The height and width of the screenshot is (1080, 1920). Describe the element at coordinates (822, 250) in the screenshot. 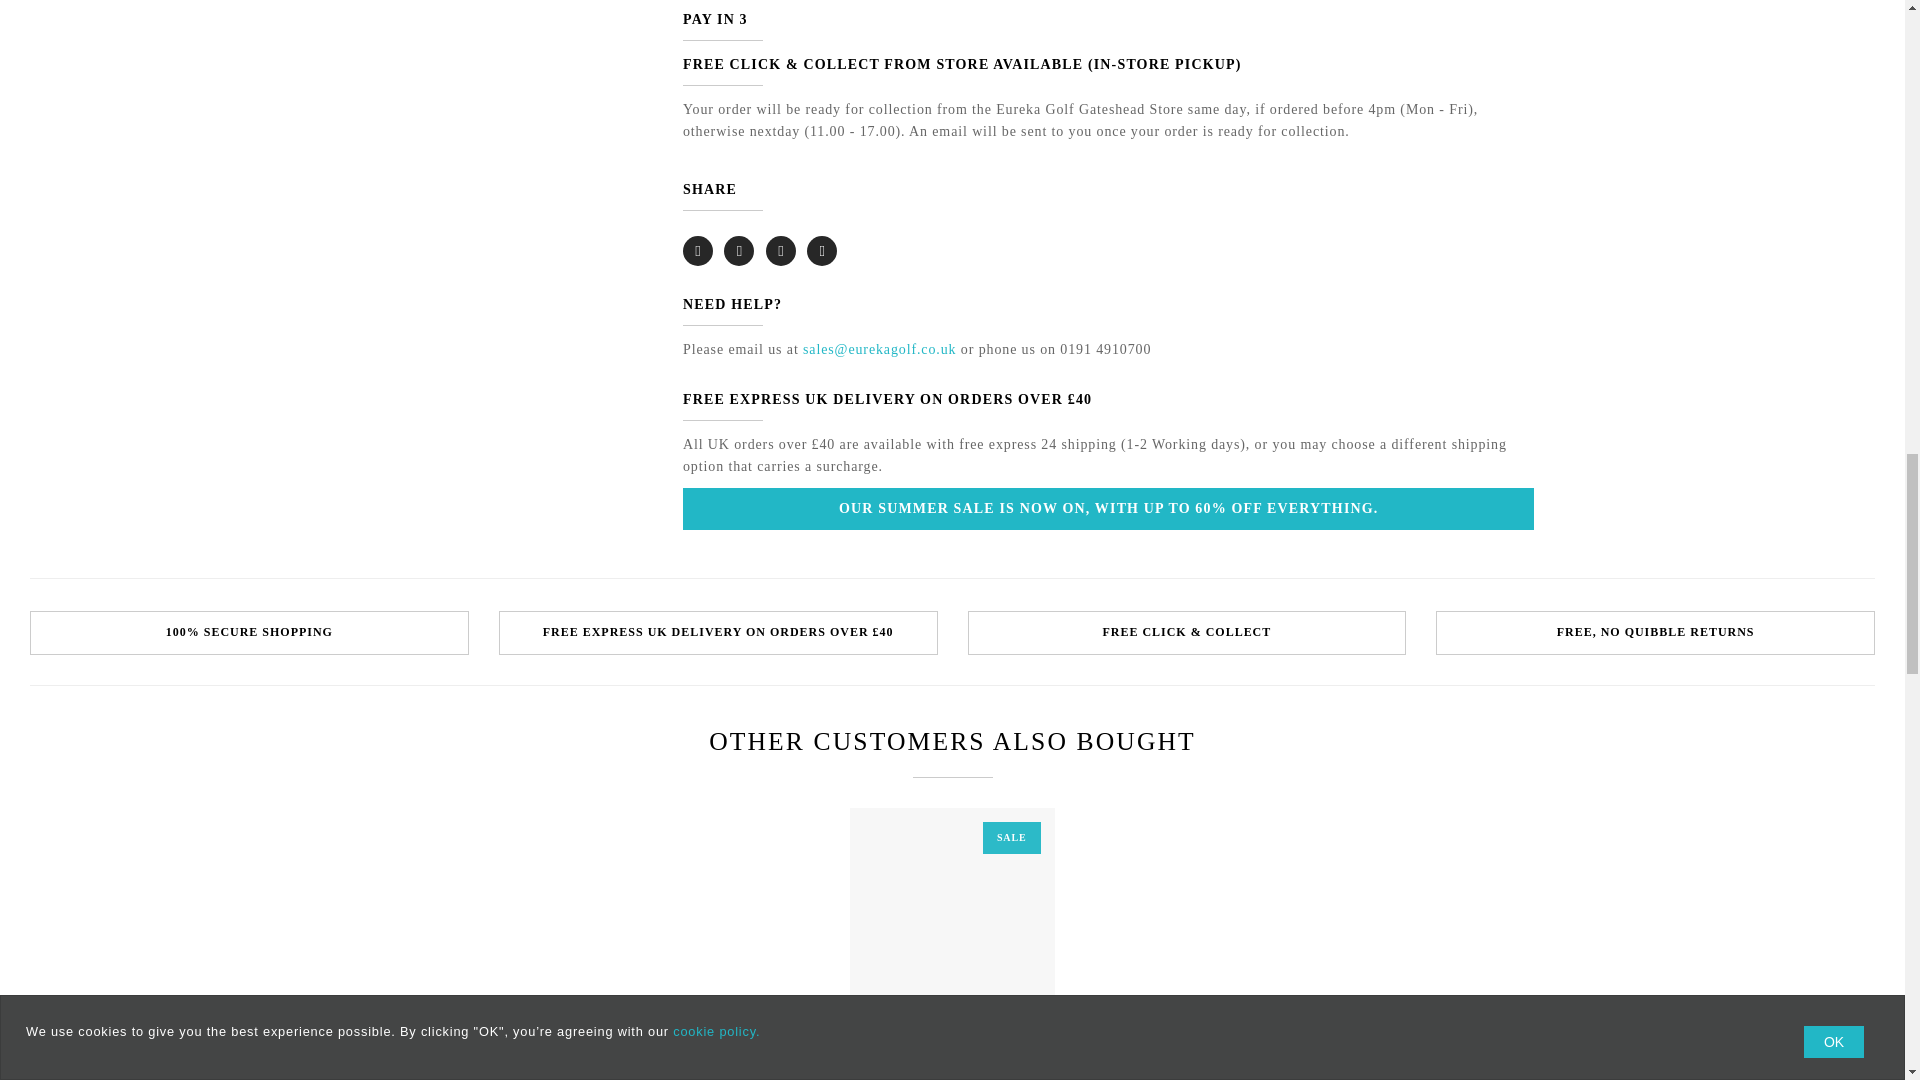

I see `Share with Pinterest` at that location.